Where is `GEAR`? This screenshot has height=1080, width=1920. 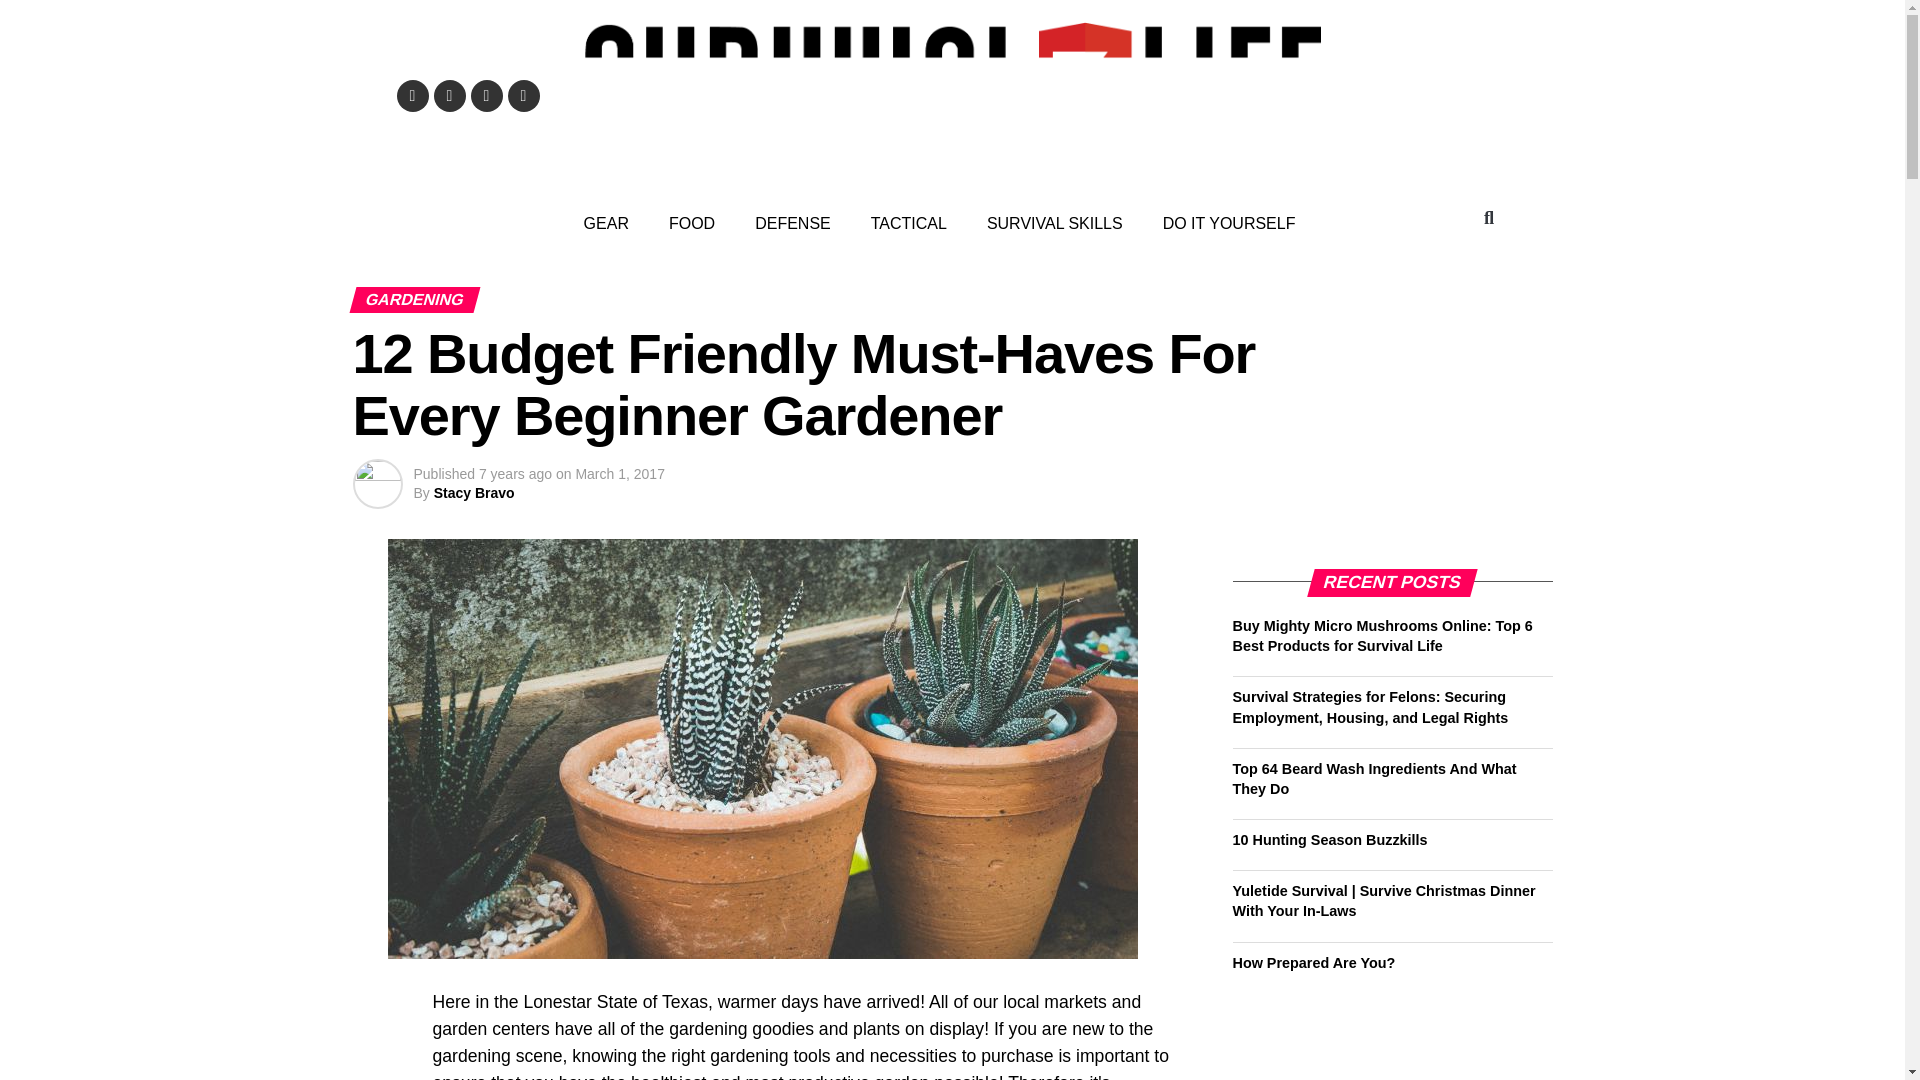
GEAR is located at coordinates (606, 224).